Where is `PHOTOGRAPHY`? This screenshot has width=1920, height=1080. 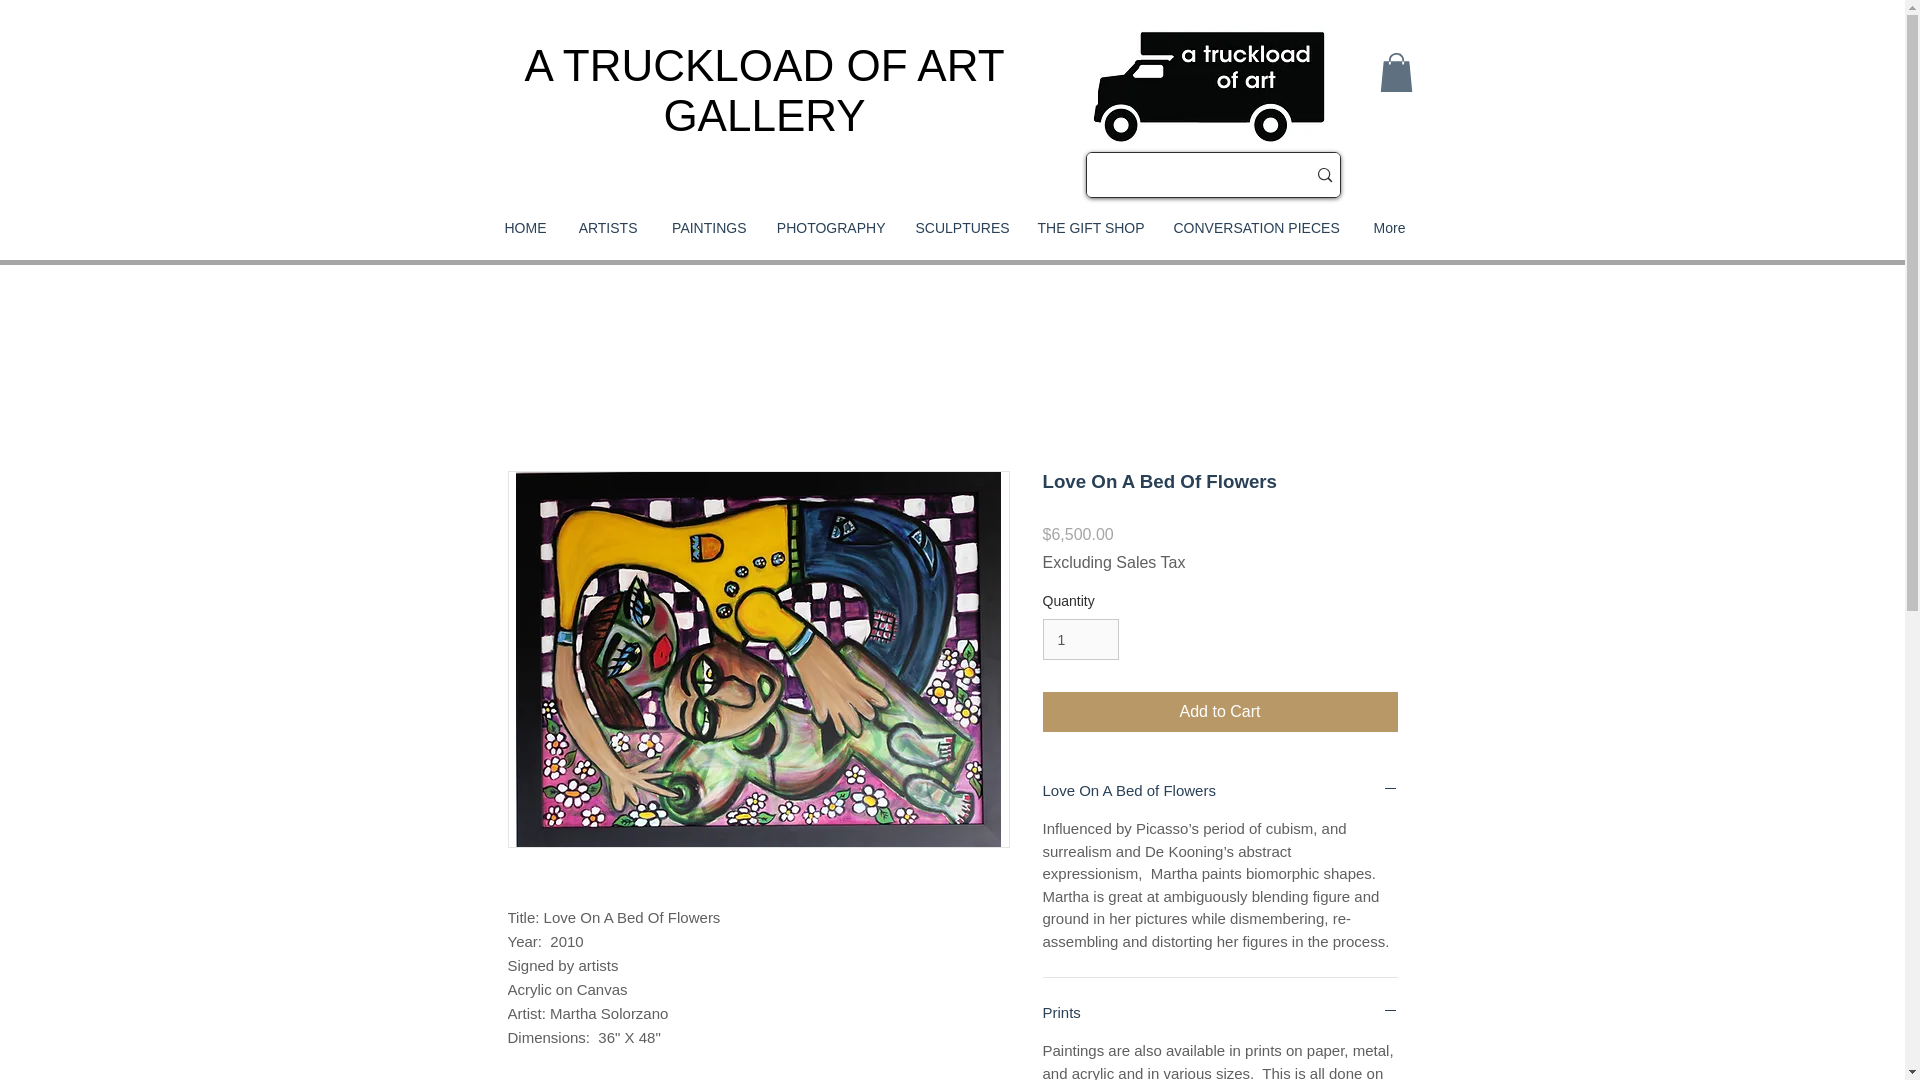
PHOTOGRAPHY is located at coordinates (831, 228).